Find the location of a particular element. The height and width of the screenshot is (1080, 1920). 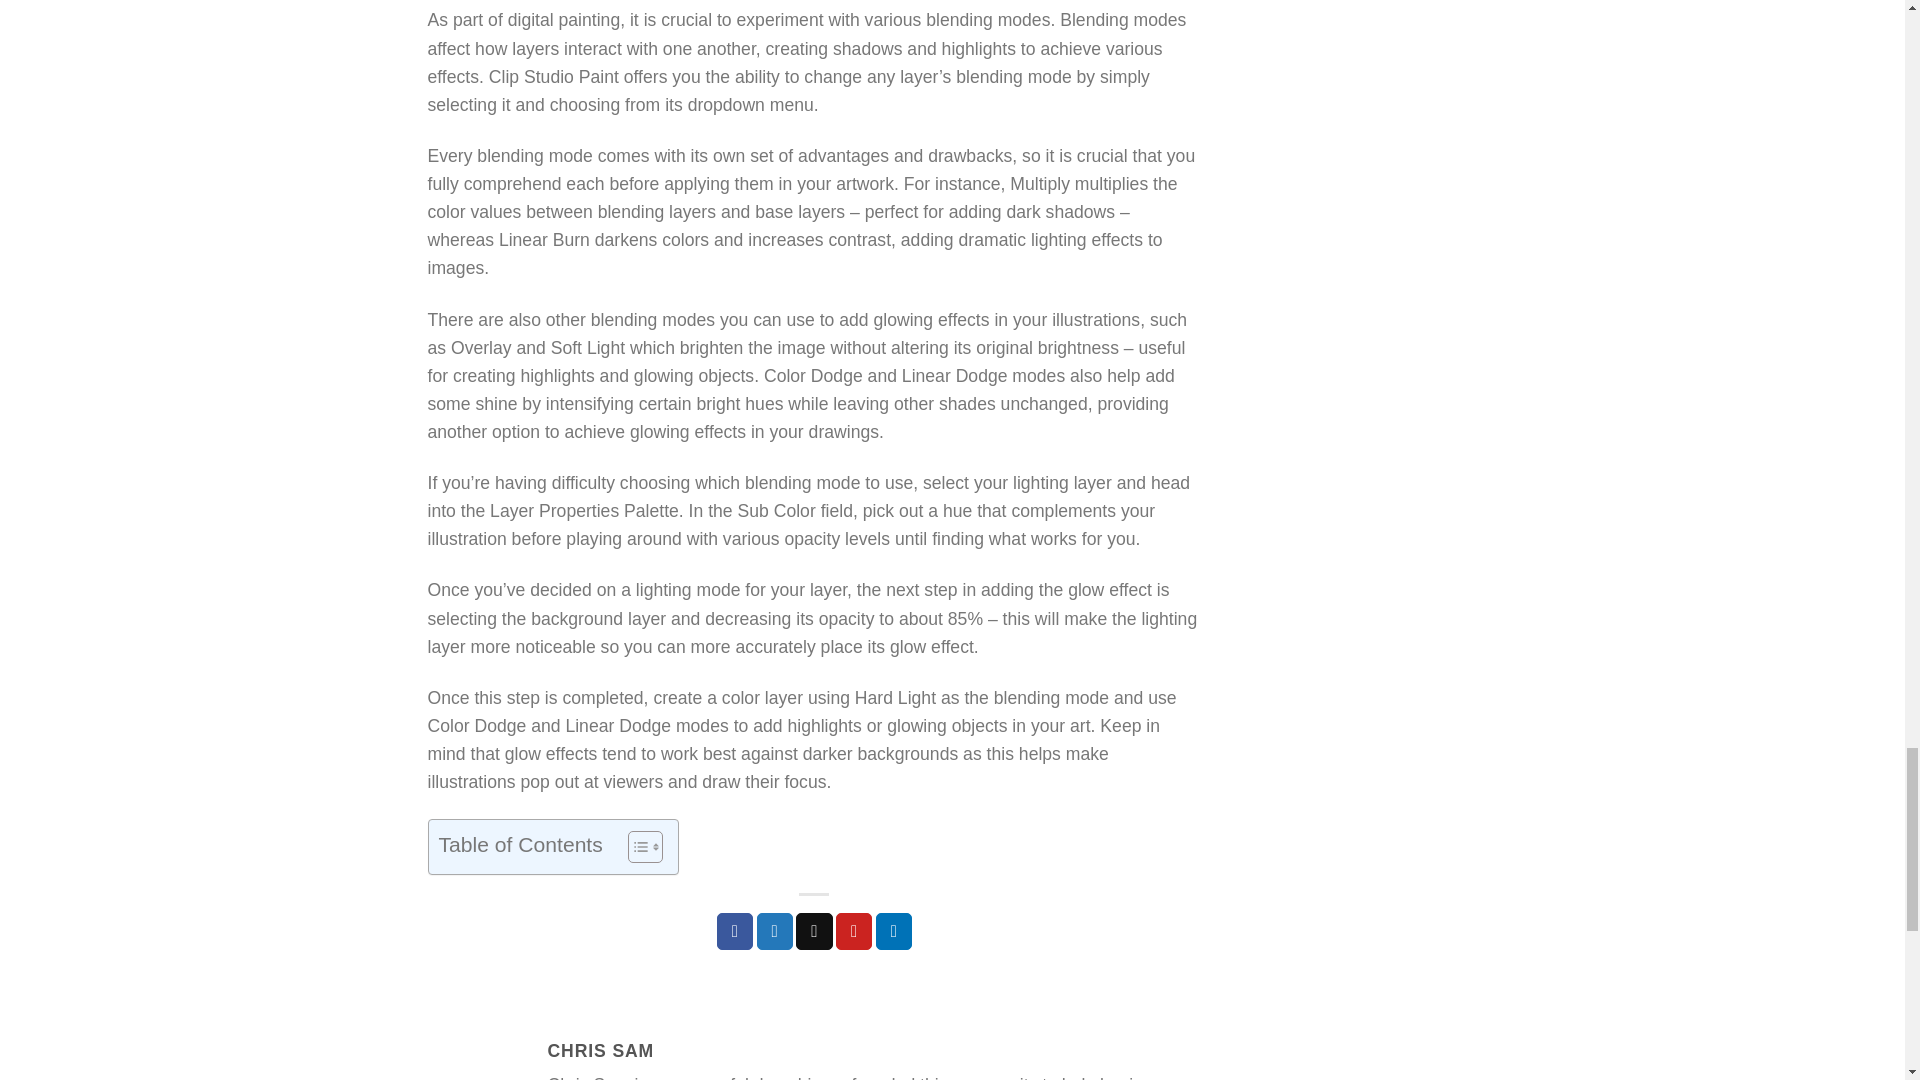

Email to a Friend is located at coordinates (814, 931).